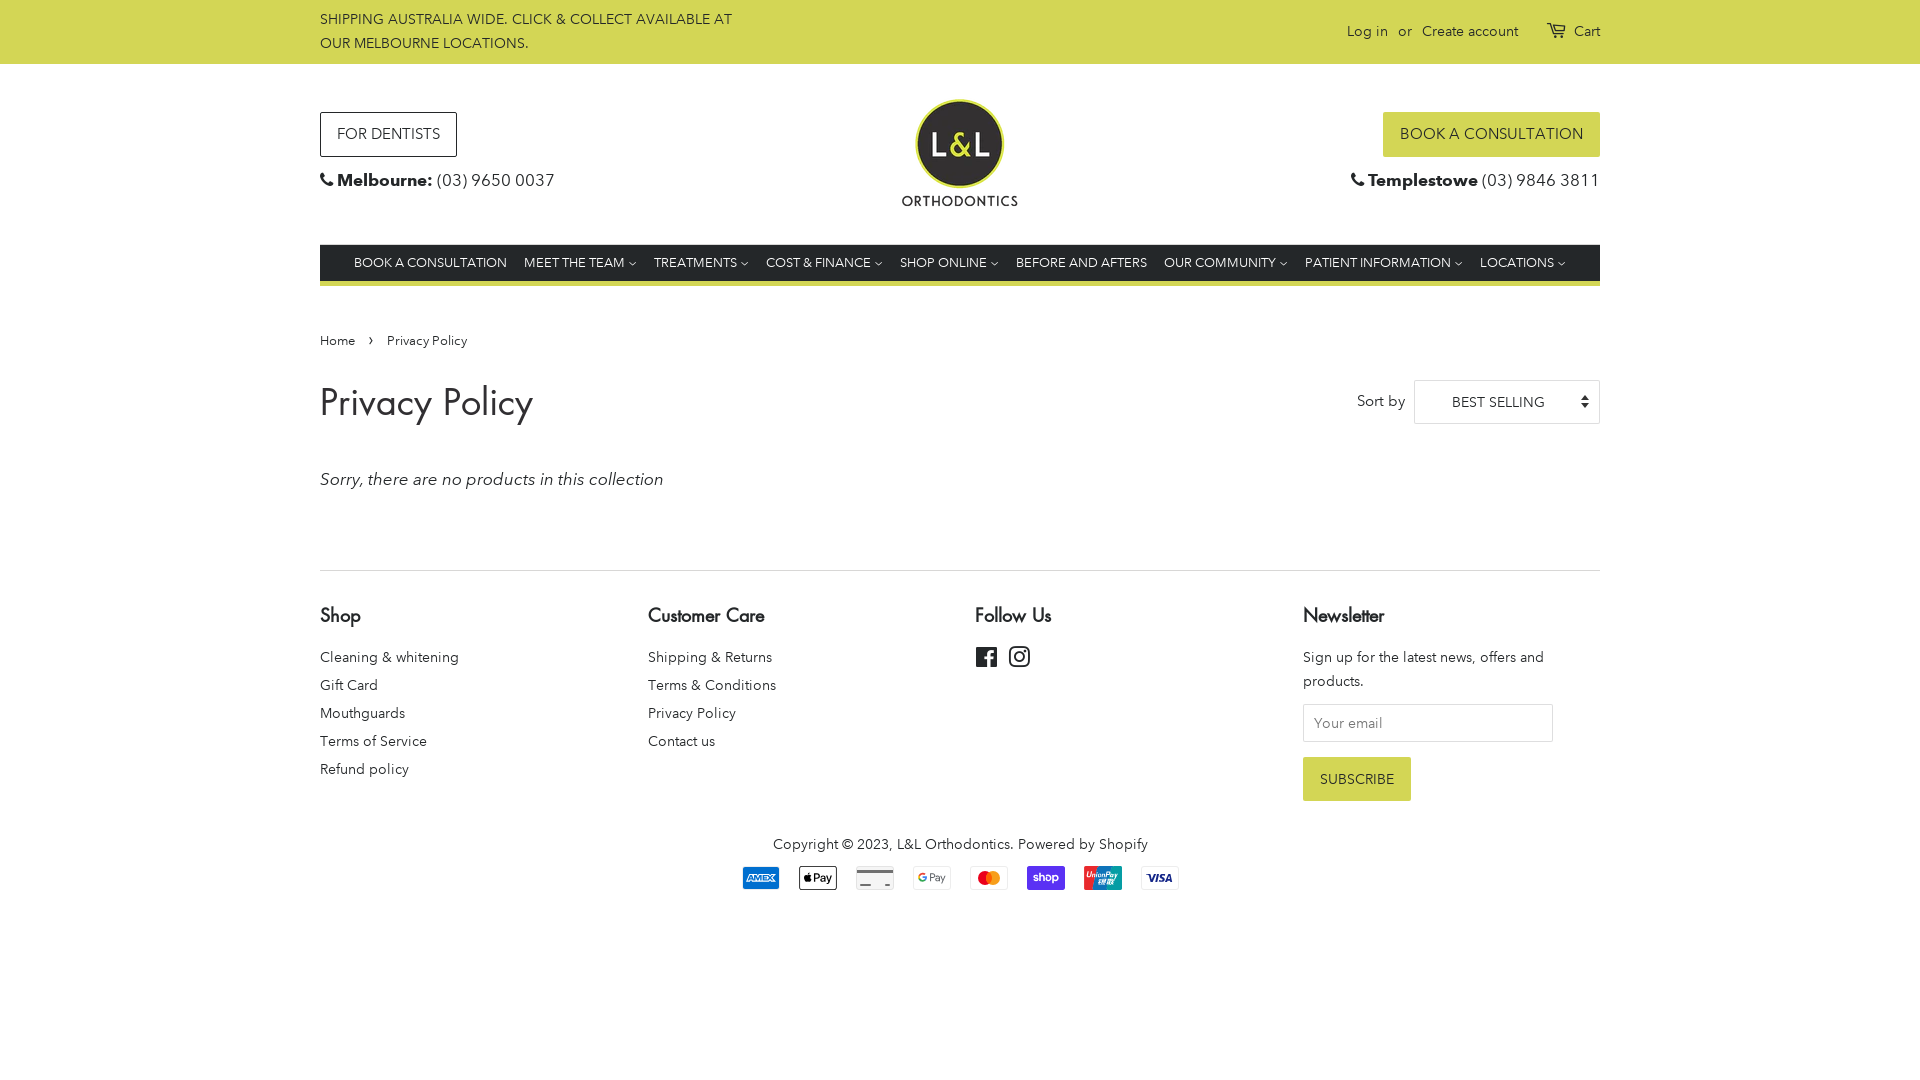  I want to click on Terms & Conditions, so click(712, 685).